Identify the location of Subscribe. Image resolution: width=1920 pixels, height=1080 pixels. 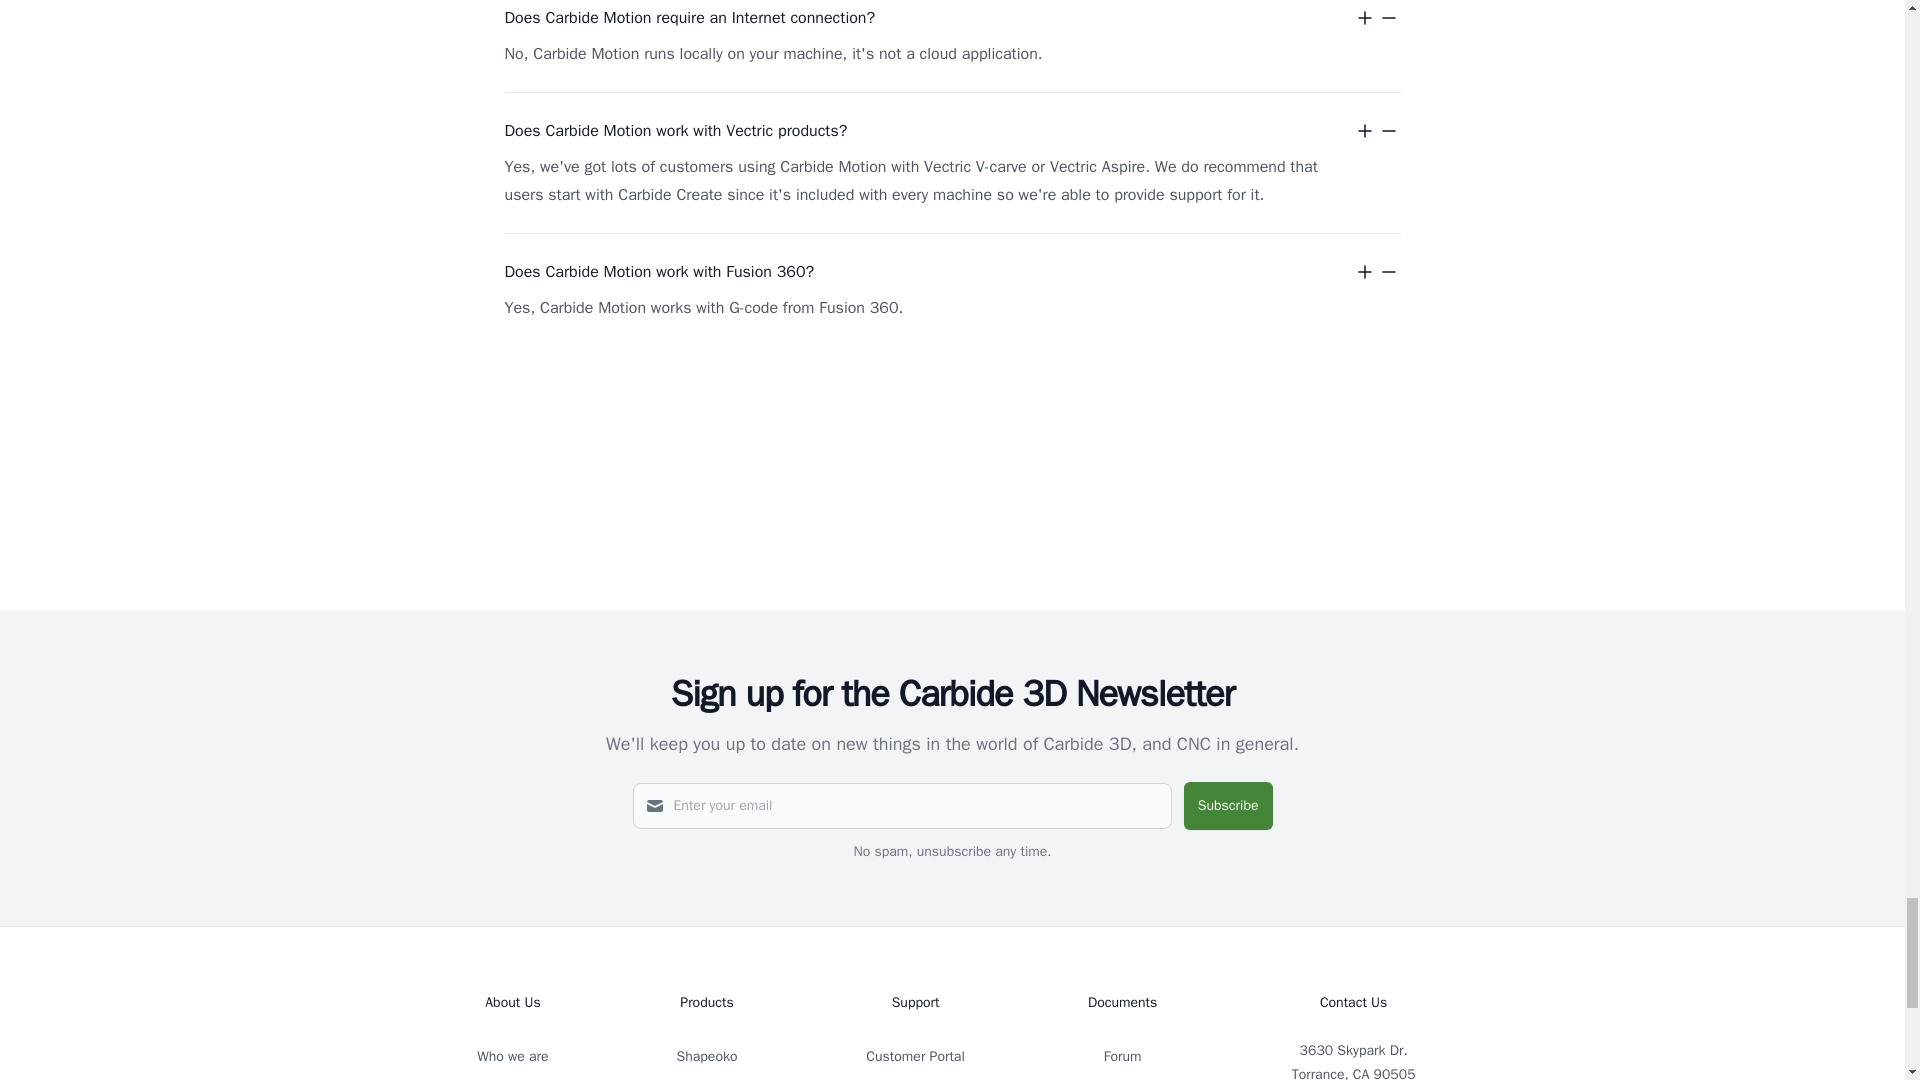
(1228, 806).